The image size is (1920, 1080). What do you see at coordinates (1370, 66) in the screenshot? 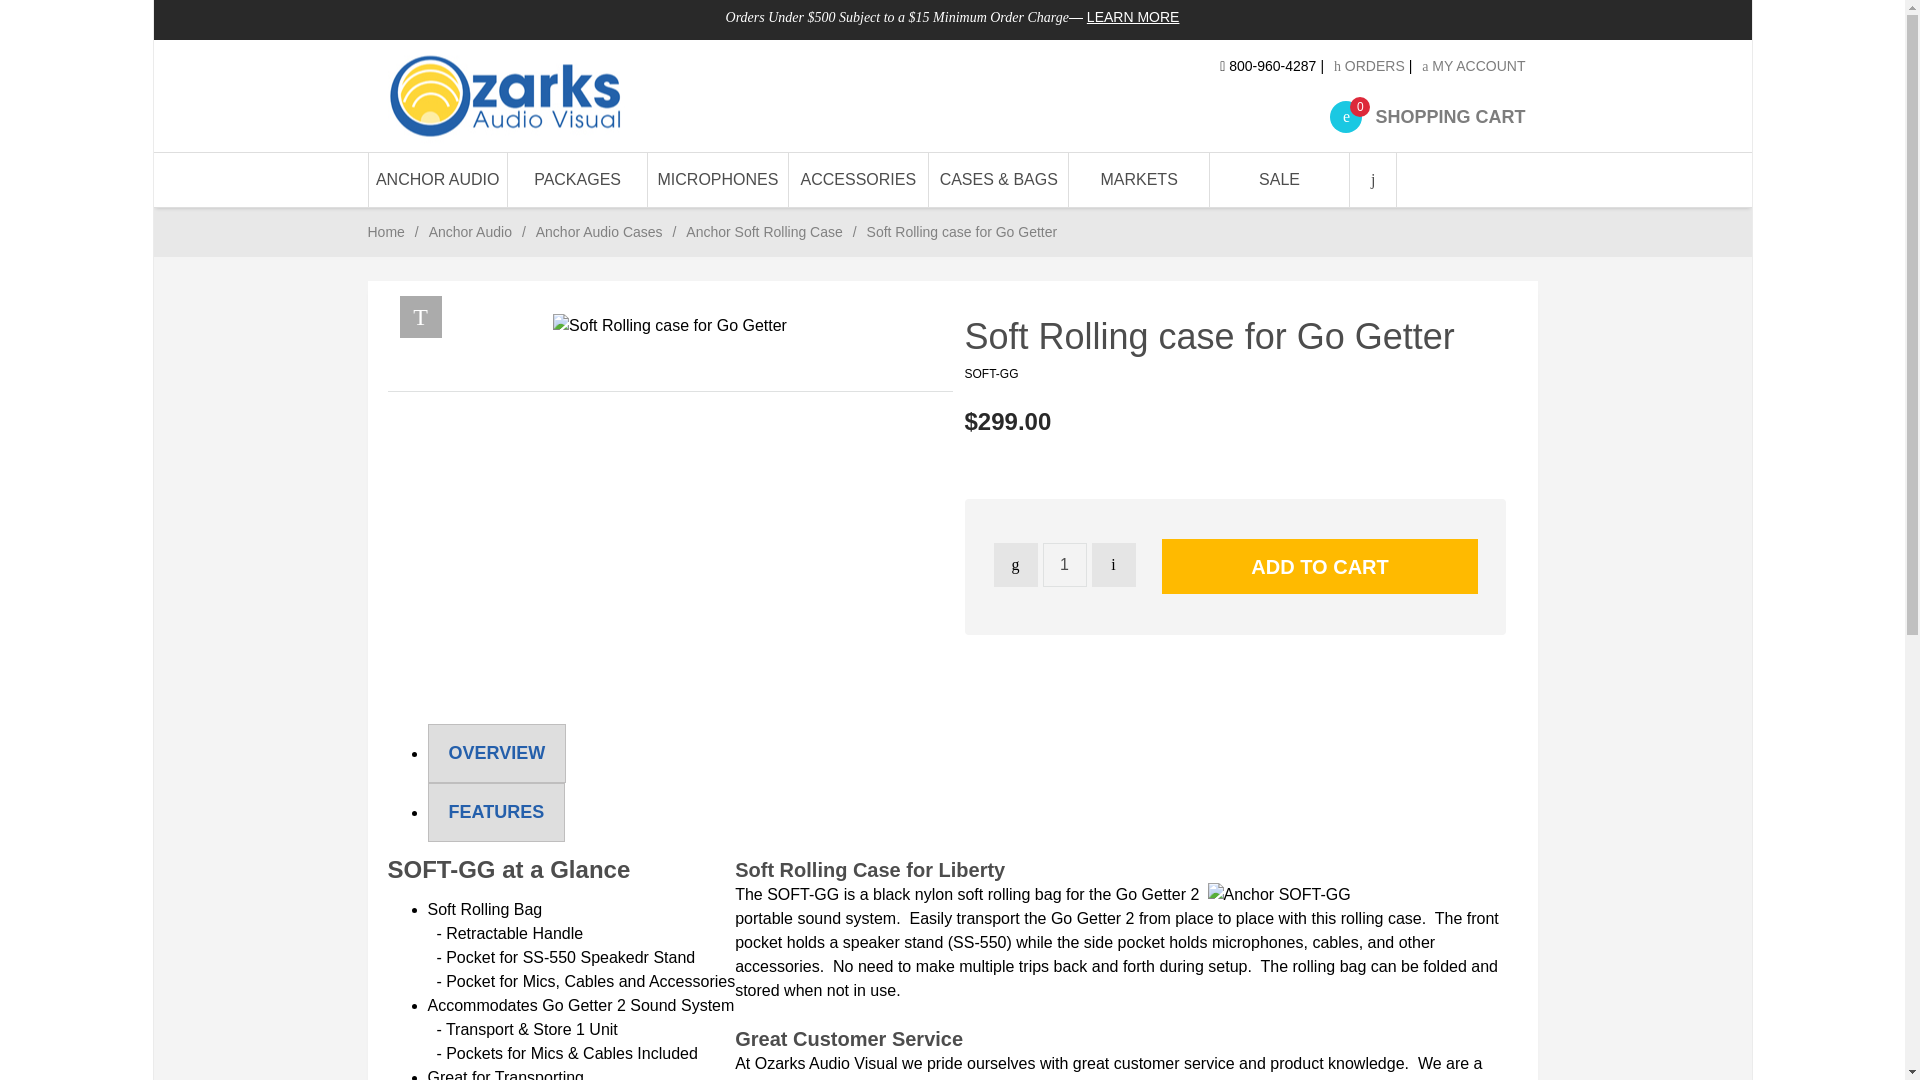
I see `PACKAGES` at bounding box center [1370, 66].